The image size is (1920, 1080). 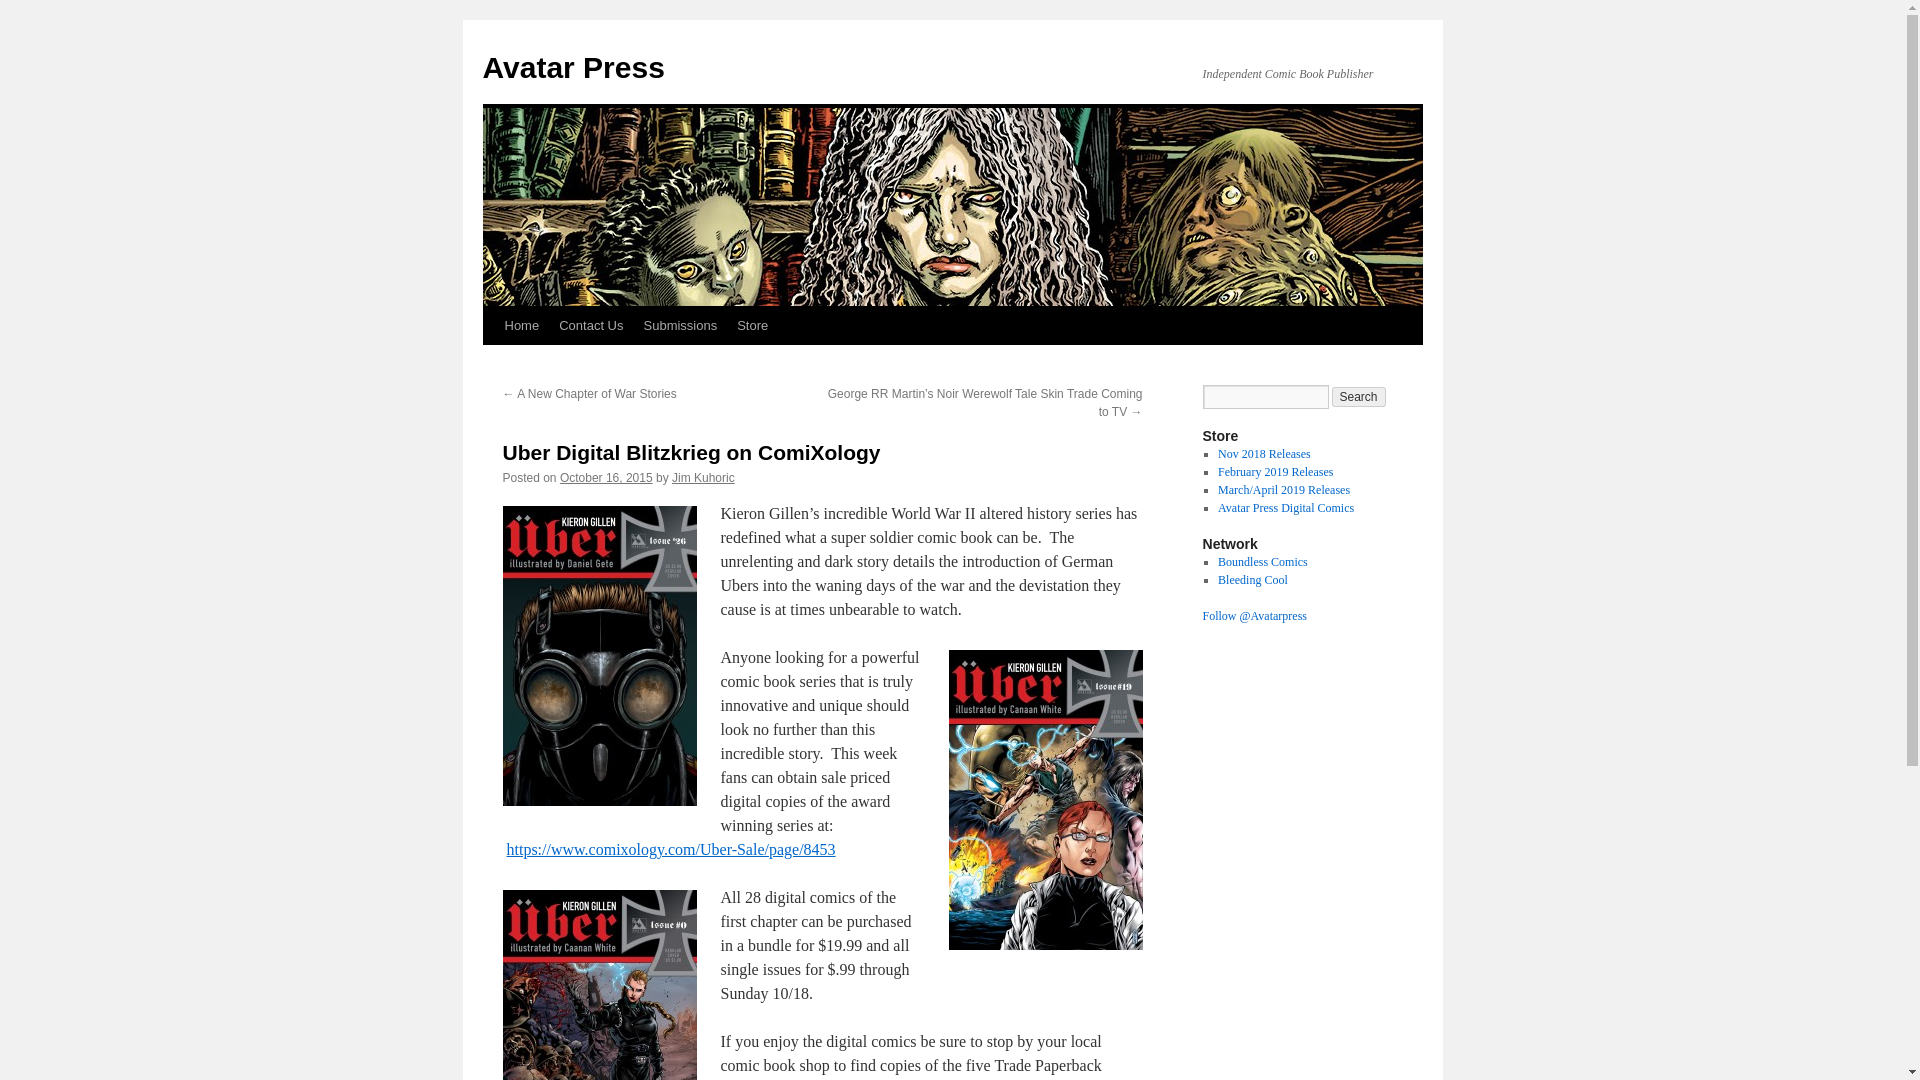 What do you see at coordinates (704, 477) in the screenshot?
I see `View all posts by Jim Kuhoric` at bounding box center [704, 477].